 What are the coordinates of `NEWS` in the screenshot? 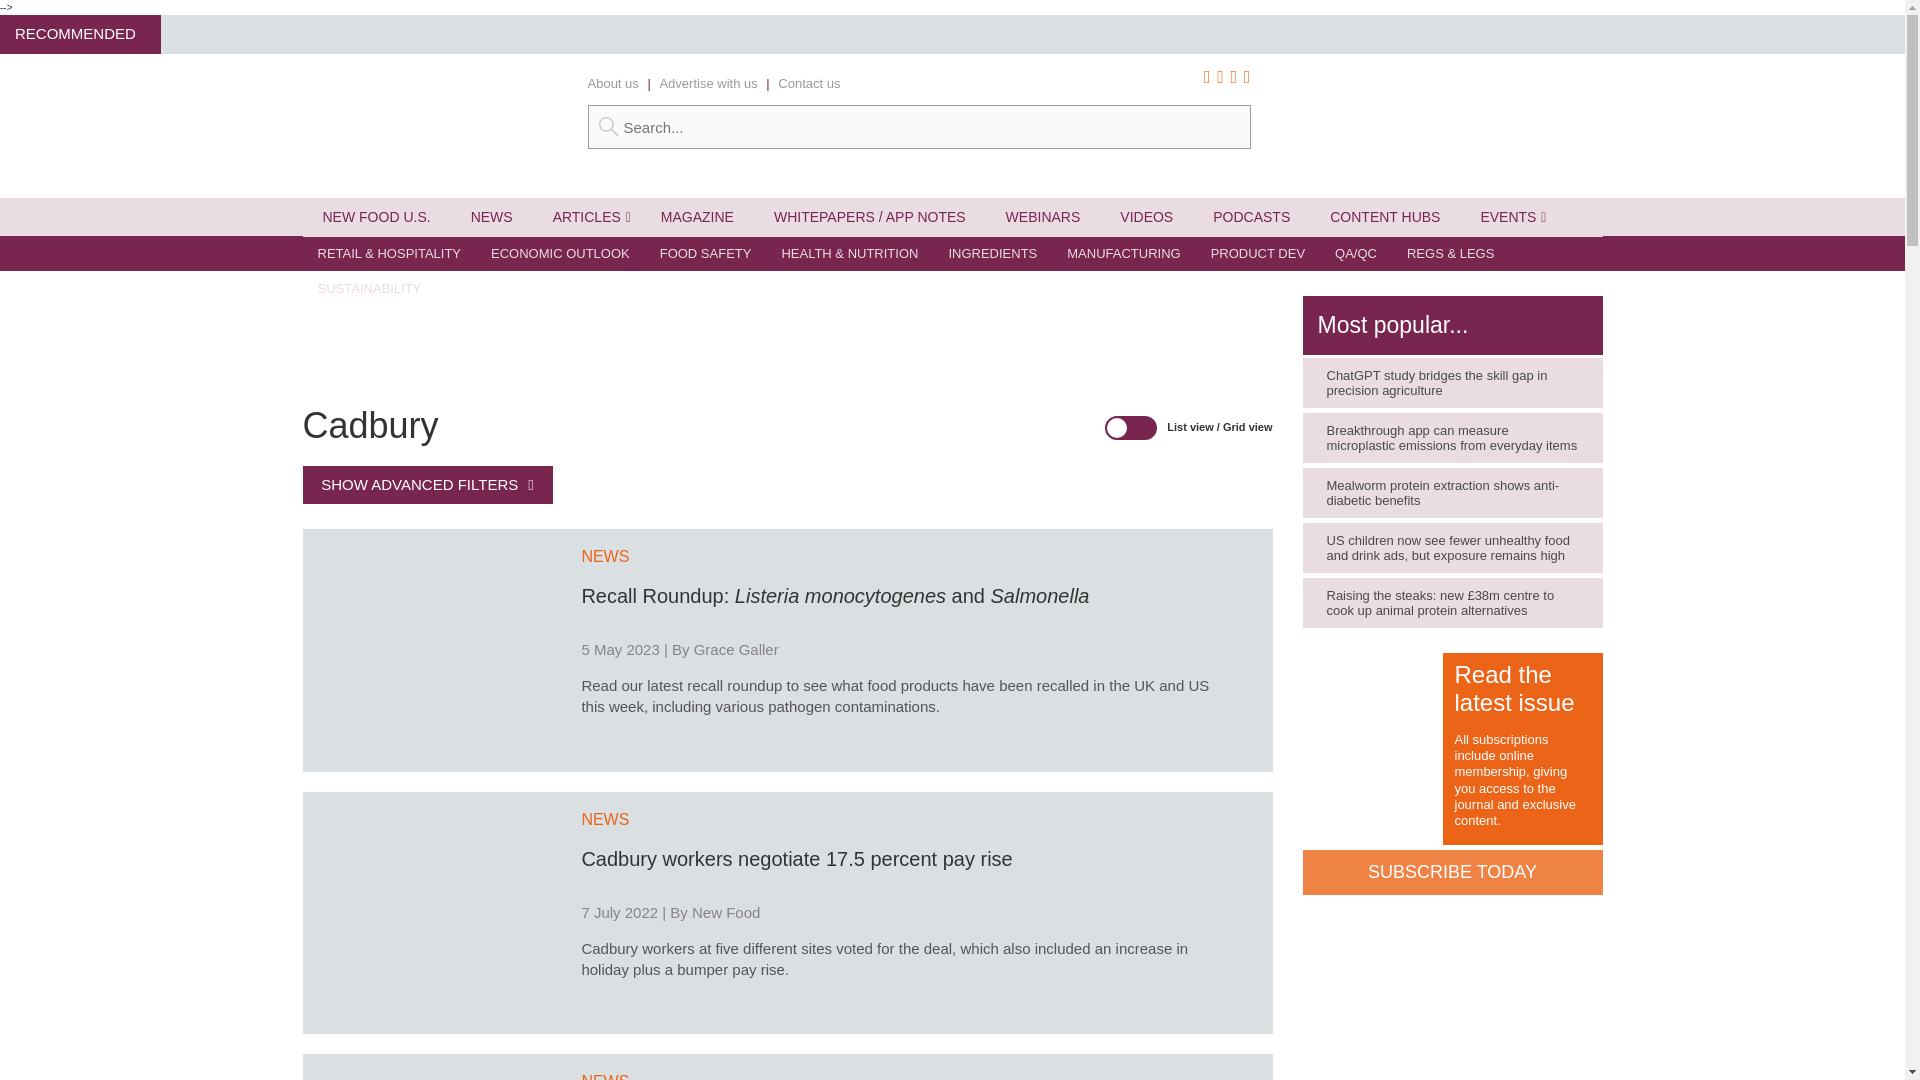 It's located at (492, 216).